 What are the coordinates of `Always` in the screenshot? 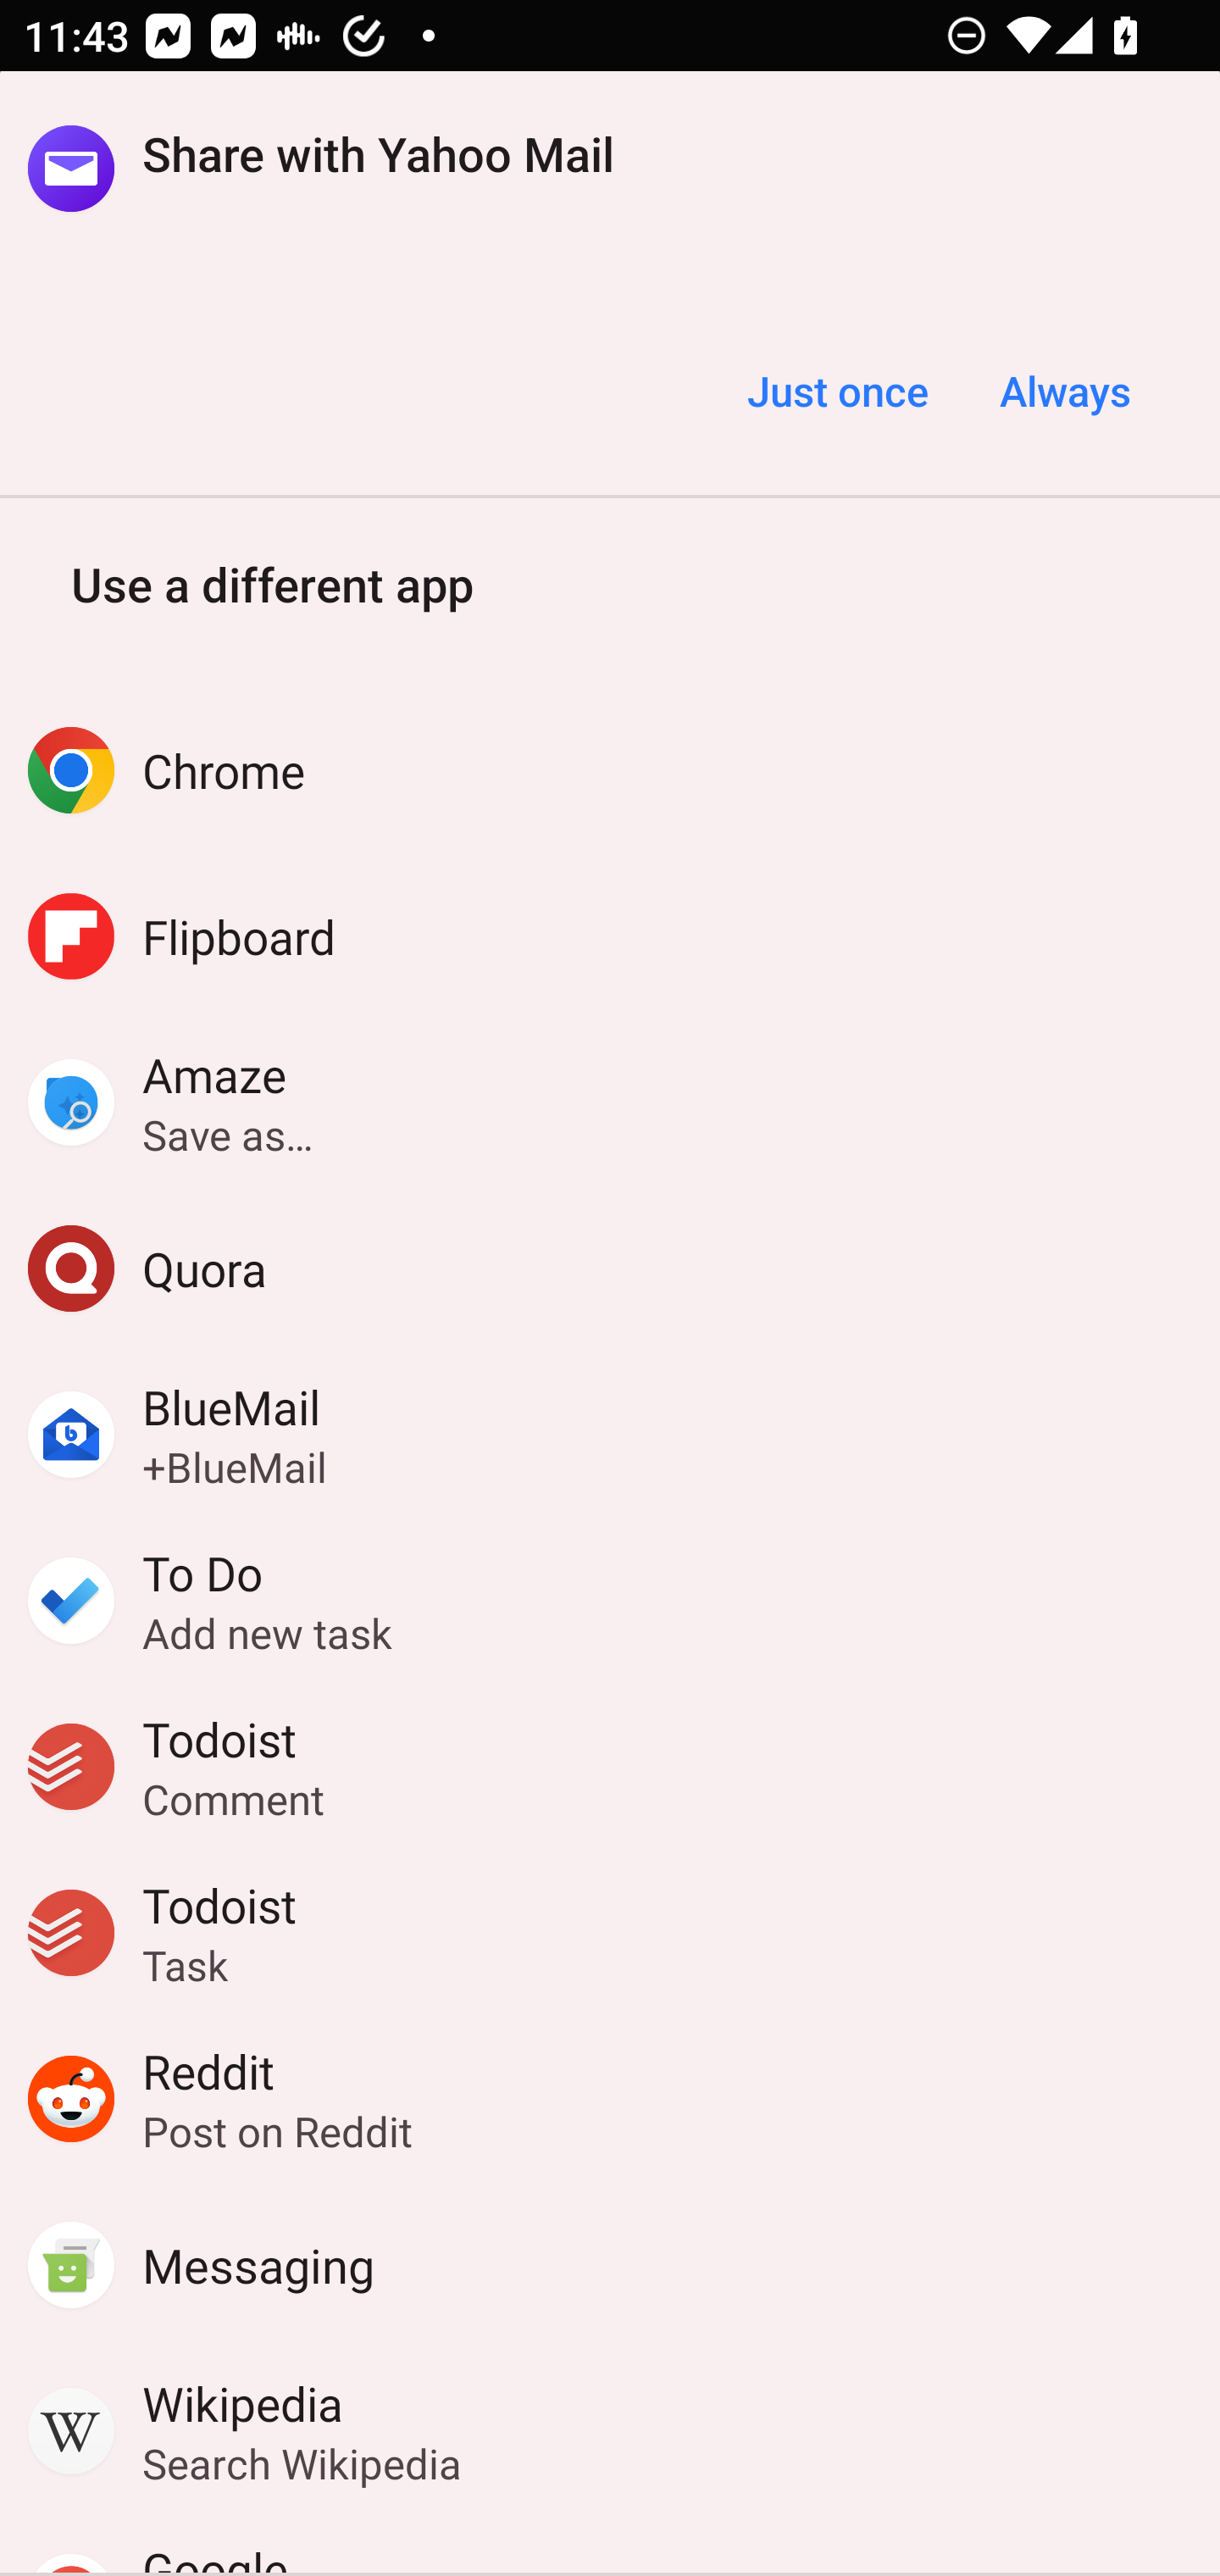 It's located at (1064, 391).